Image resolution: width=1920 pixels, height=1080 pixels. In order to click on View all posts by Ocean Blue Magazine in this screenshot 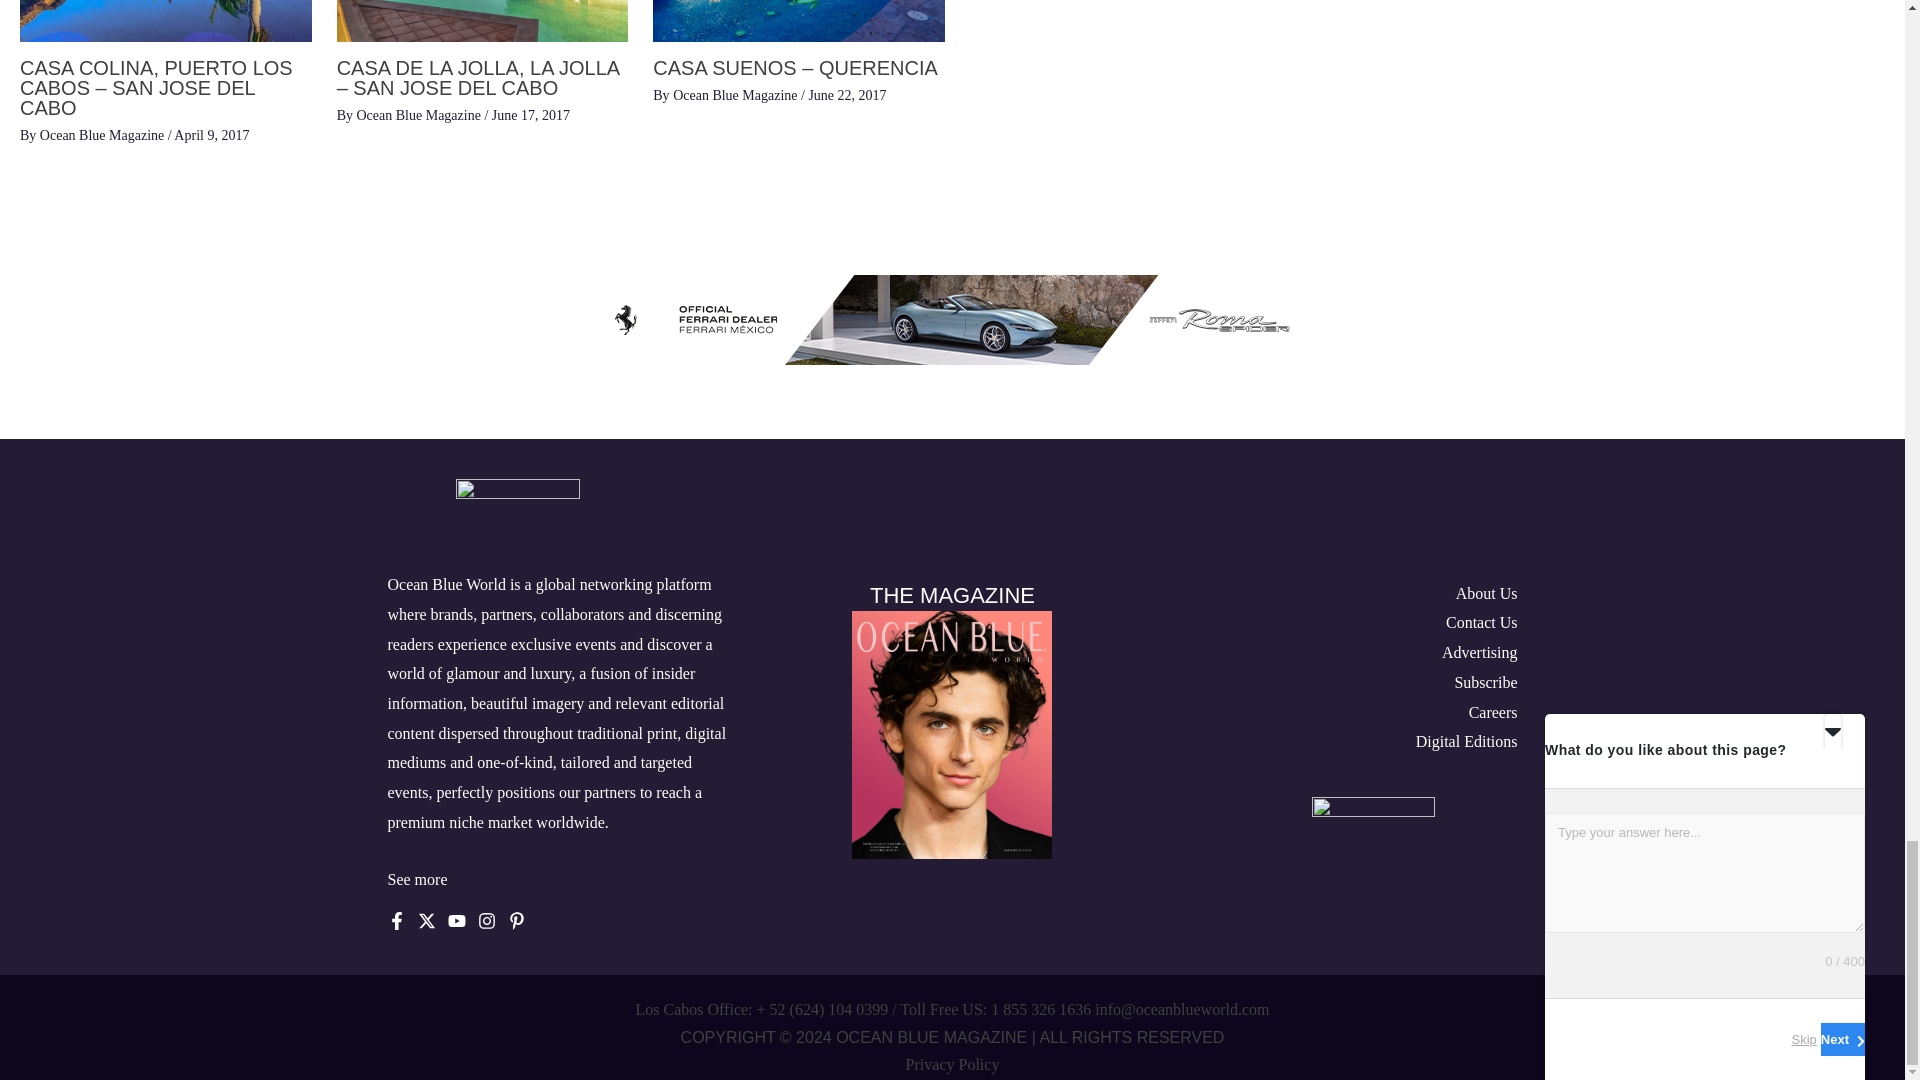, I will do `click(736, 94)`.